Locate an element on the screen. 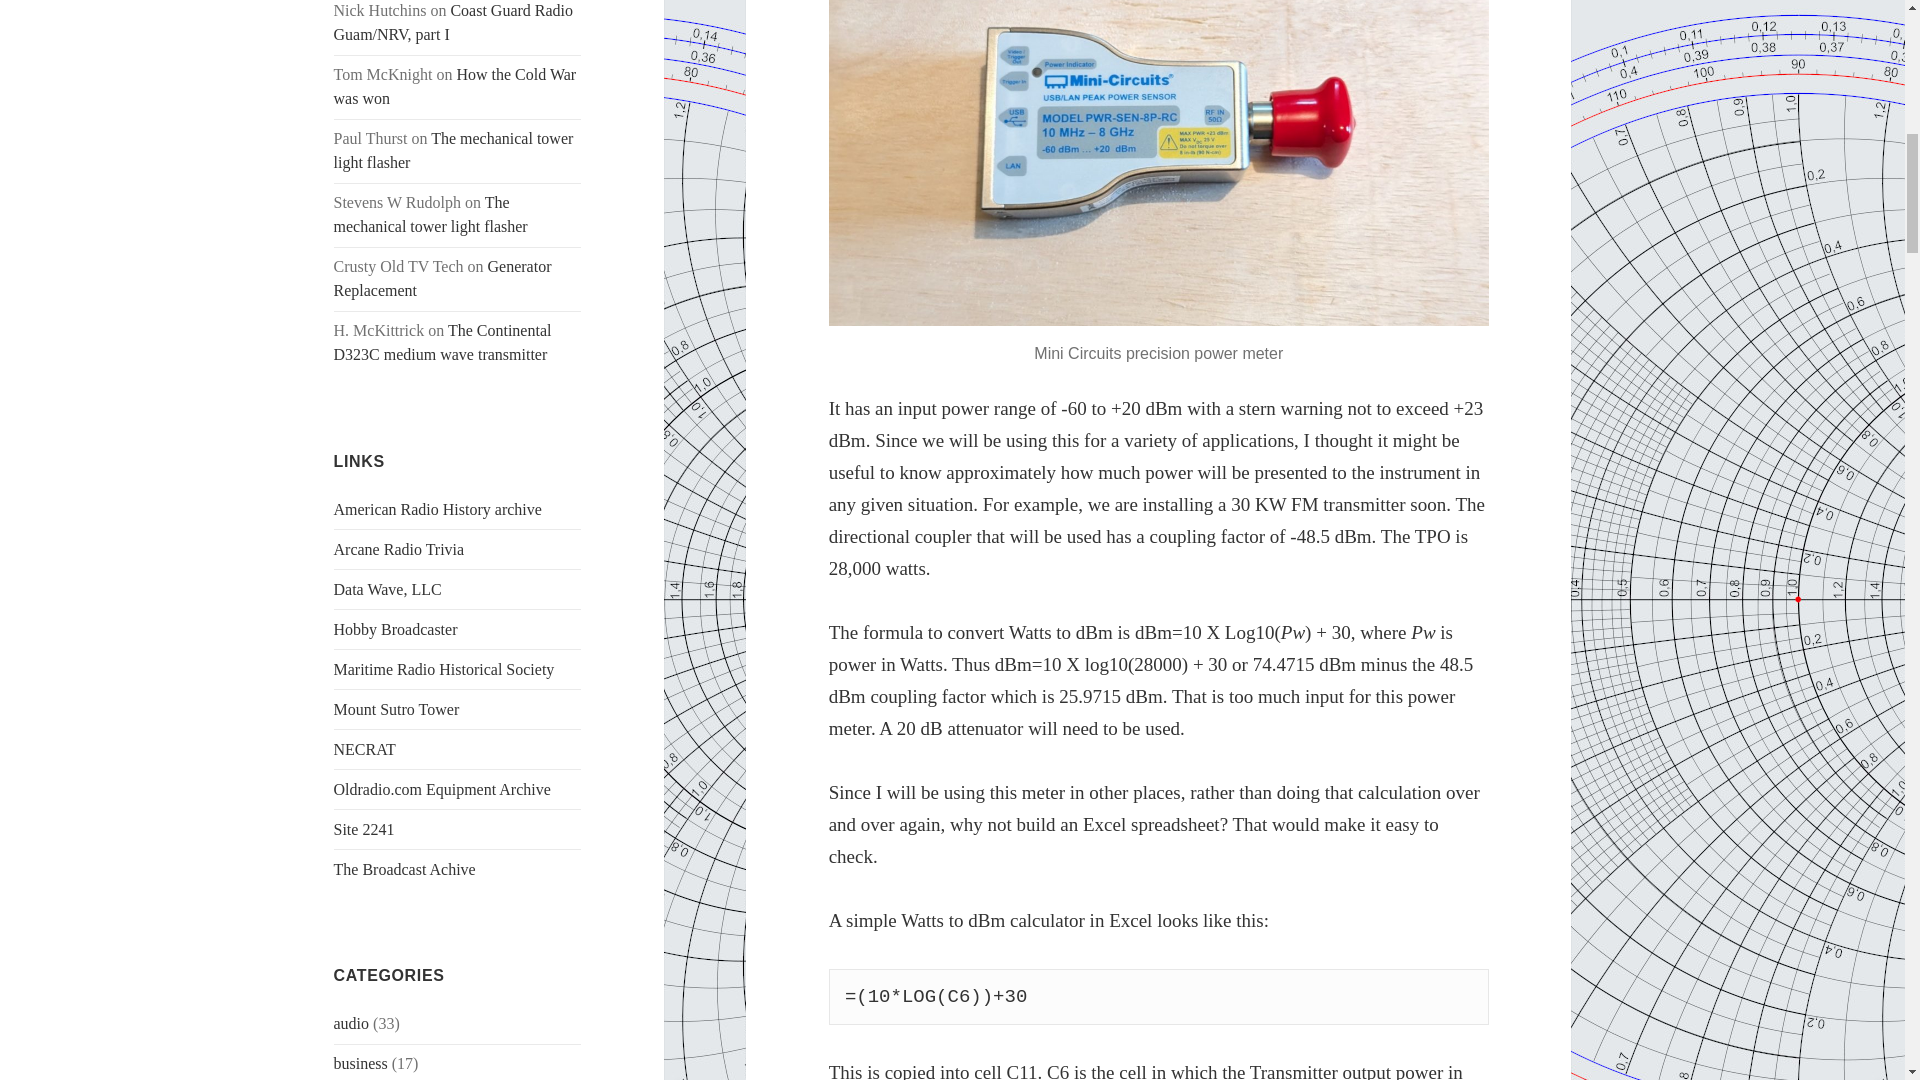 Image resolution: width=1920 pixels, height=1080 pixels. Hobby Broadcaster is located at coordinates (396, 630).